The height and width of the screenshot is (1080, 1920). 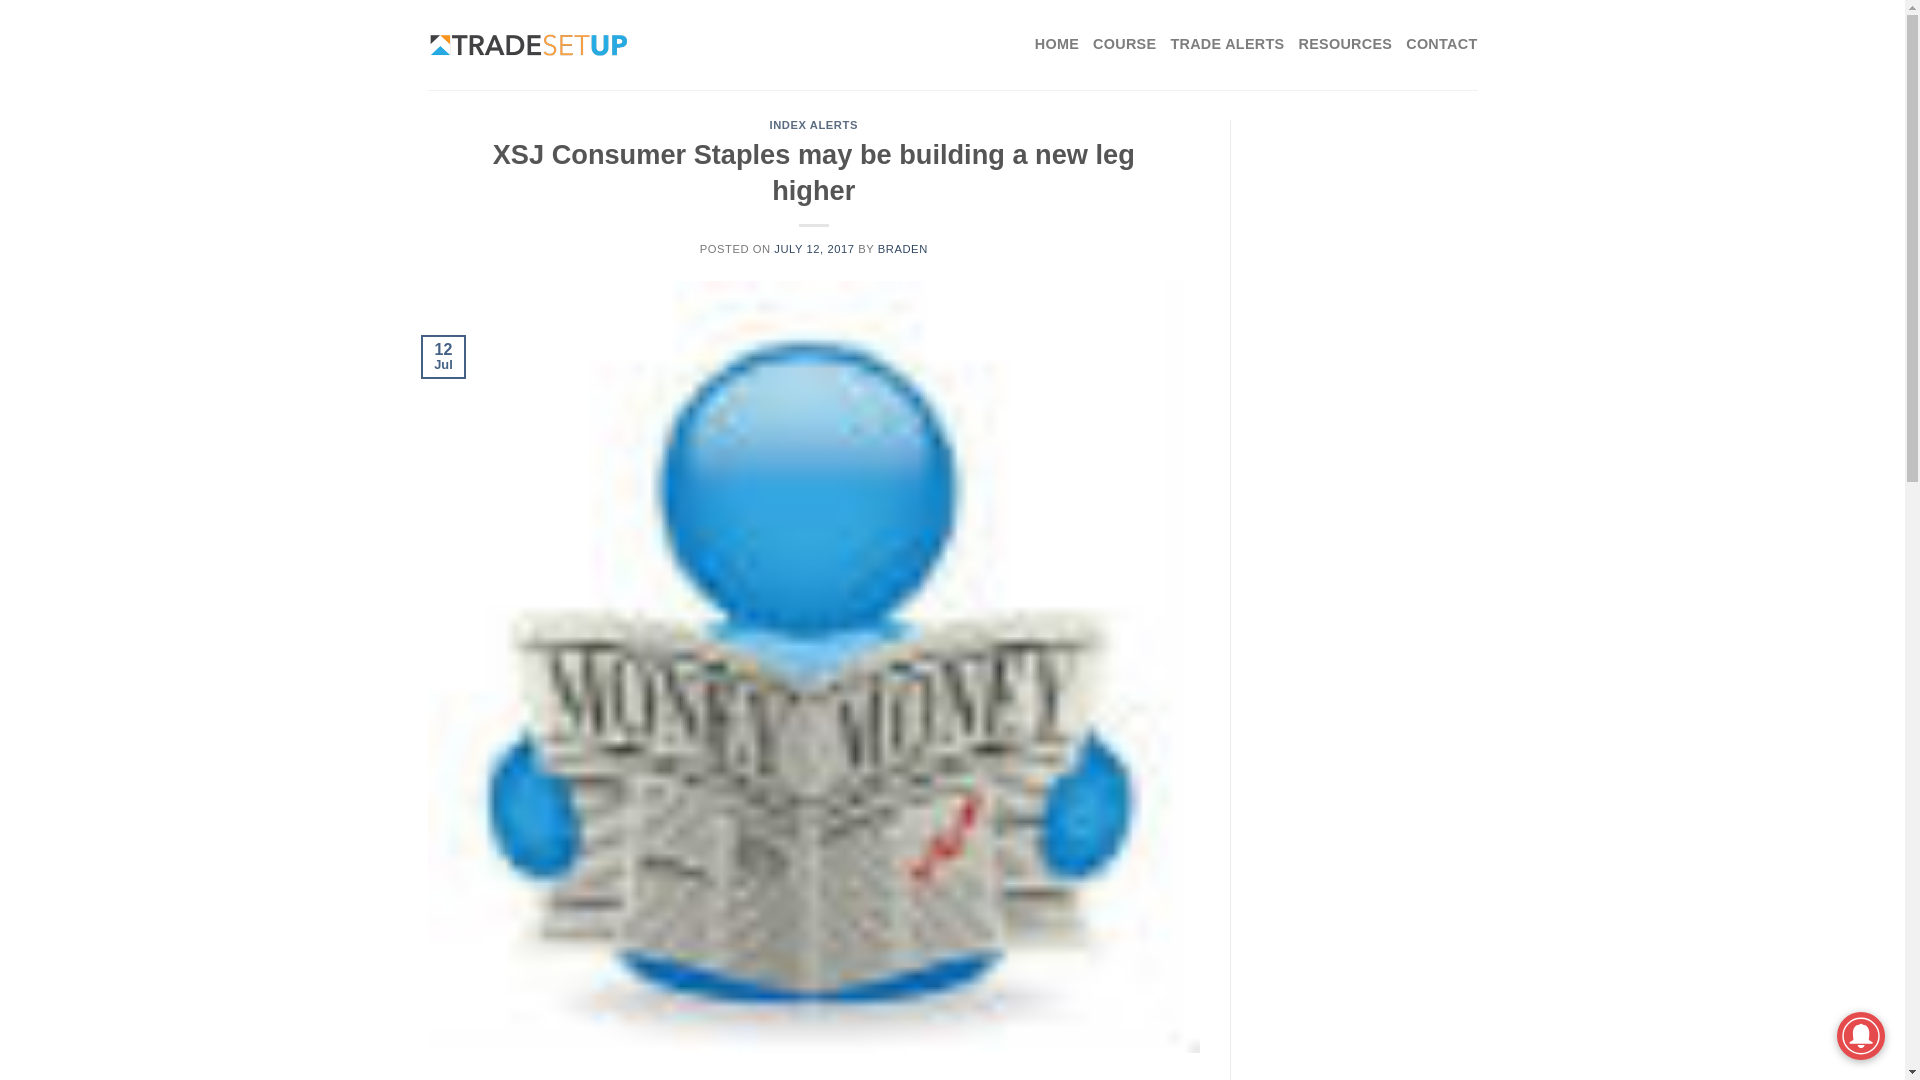 What do you see at coordinates (1440, 44) in the screenshot?
I see `CONTACT` at bounding box center [1440, 44].